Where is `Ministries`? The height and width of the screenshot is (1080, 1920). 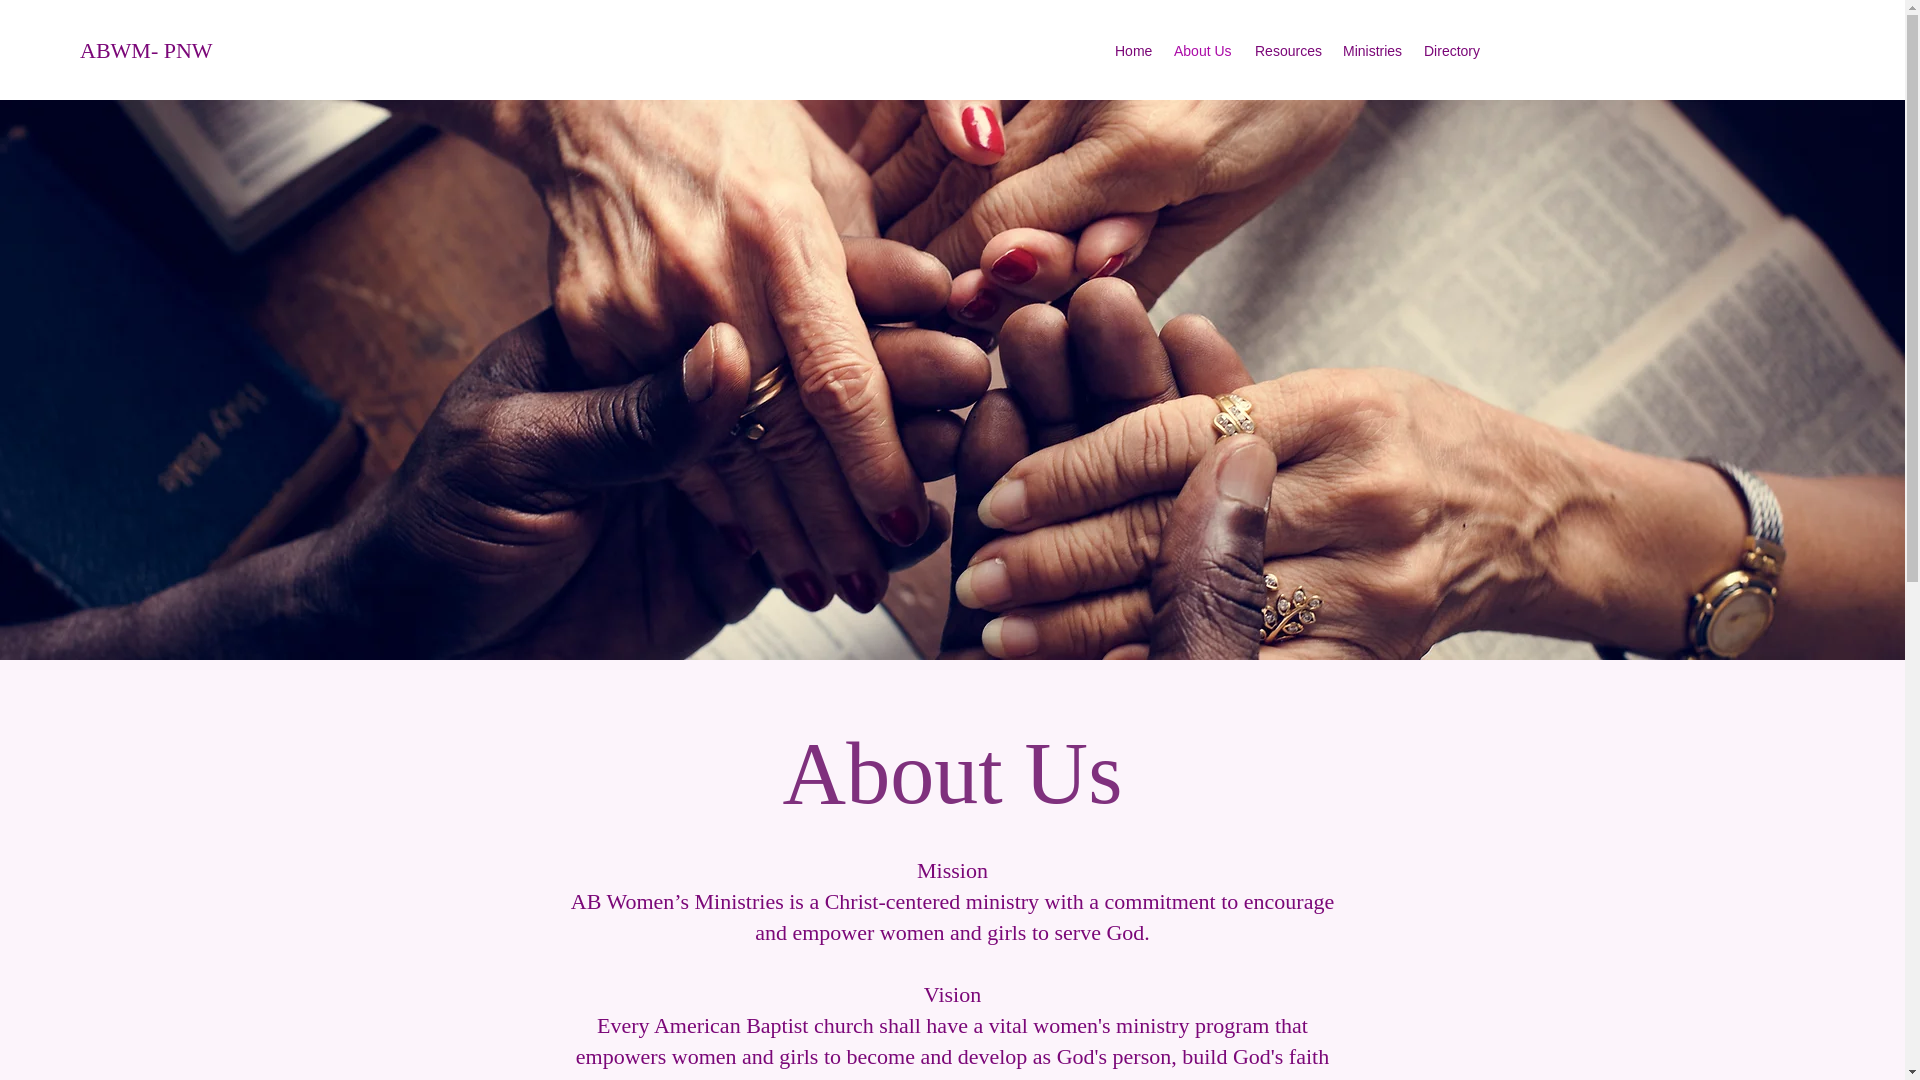 Ministries is located at coordinates (1372, 50).